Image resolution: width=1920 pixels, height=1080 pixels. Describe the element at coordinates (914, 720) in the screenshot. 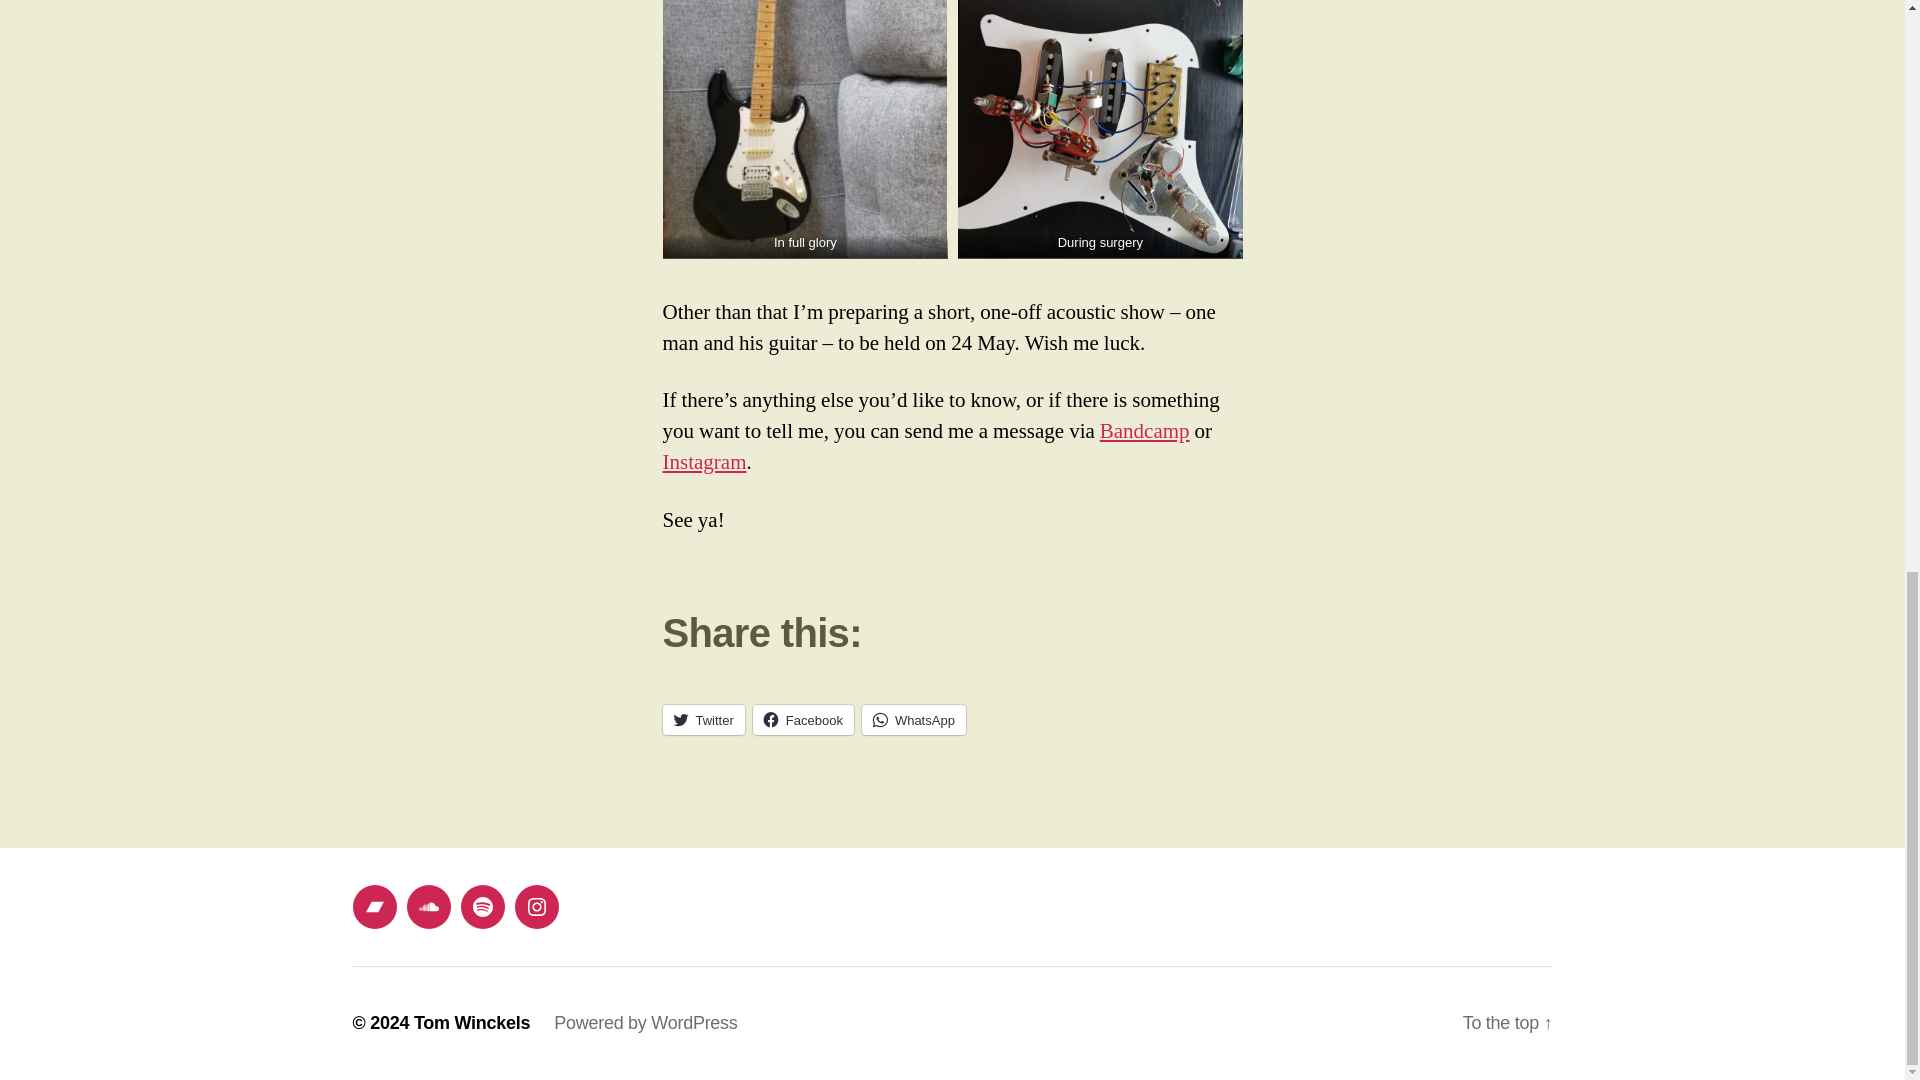

I see `Click to share on WhatsApp` at that location.